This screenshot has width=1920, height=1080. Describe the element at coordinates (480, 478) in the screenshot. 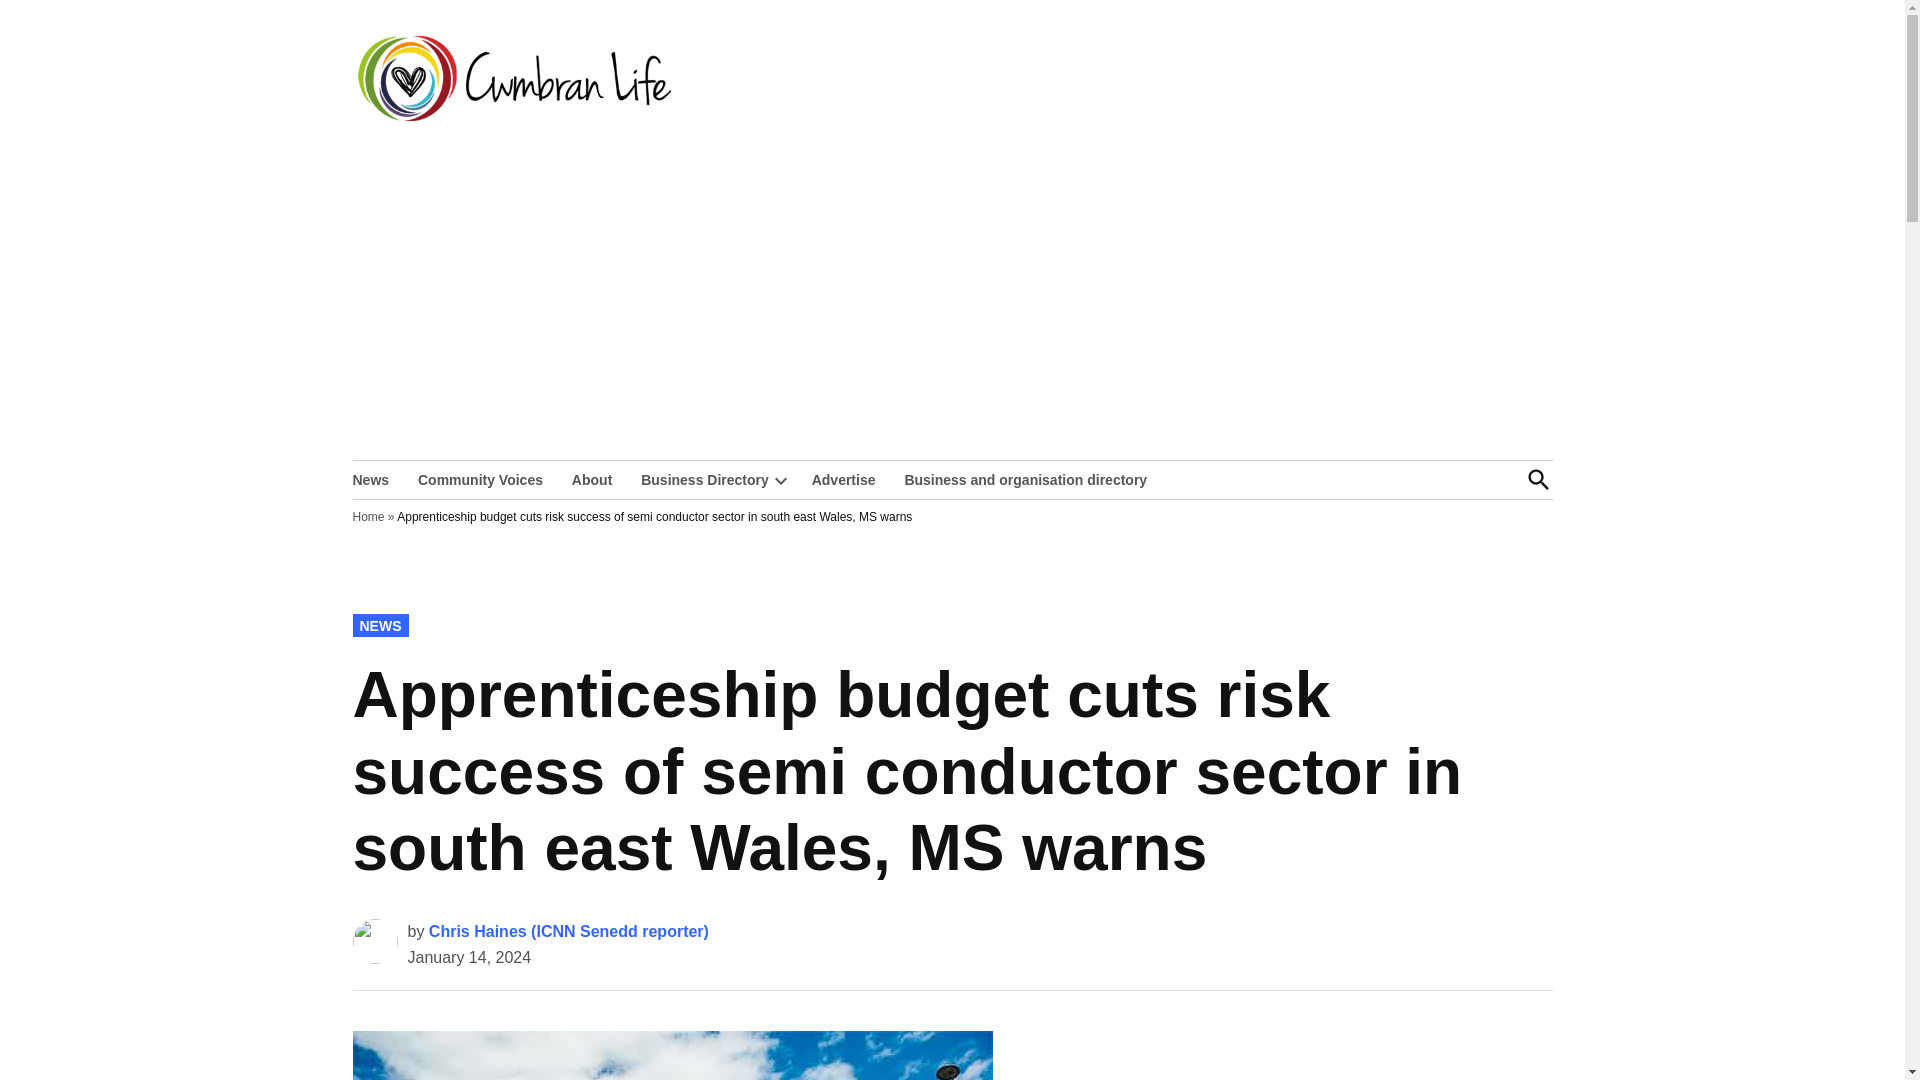

I see `Community Voices` at that location.